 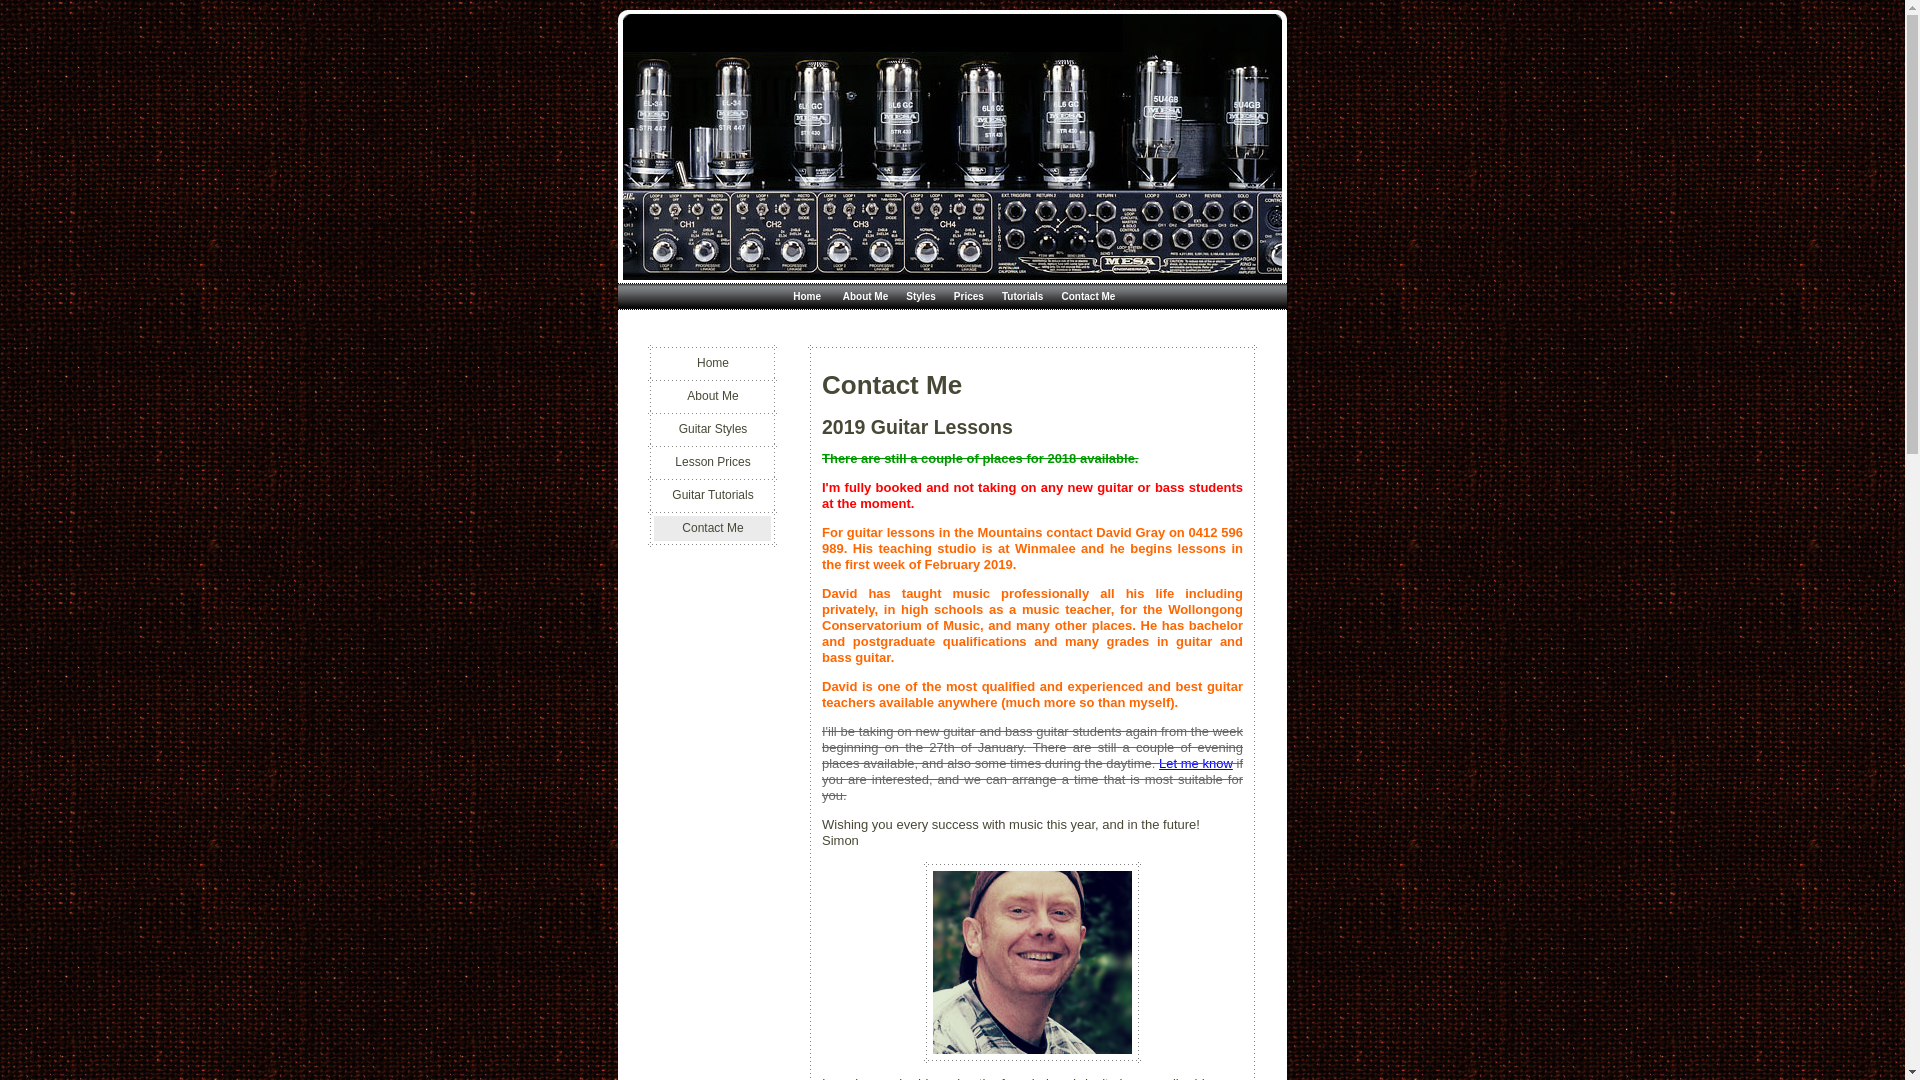 I want to click on Let me know, so click(x=1196, y=764).